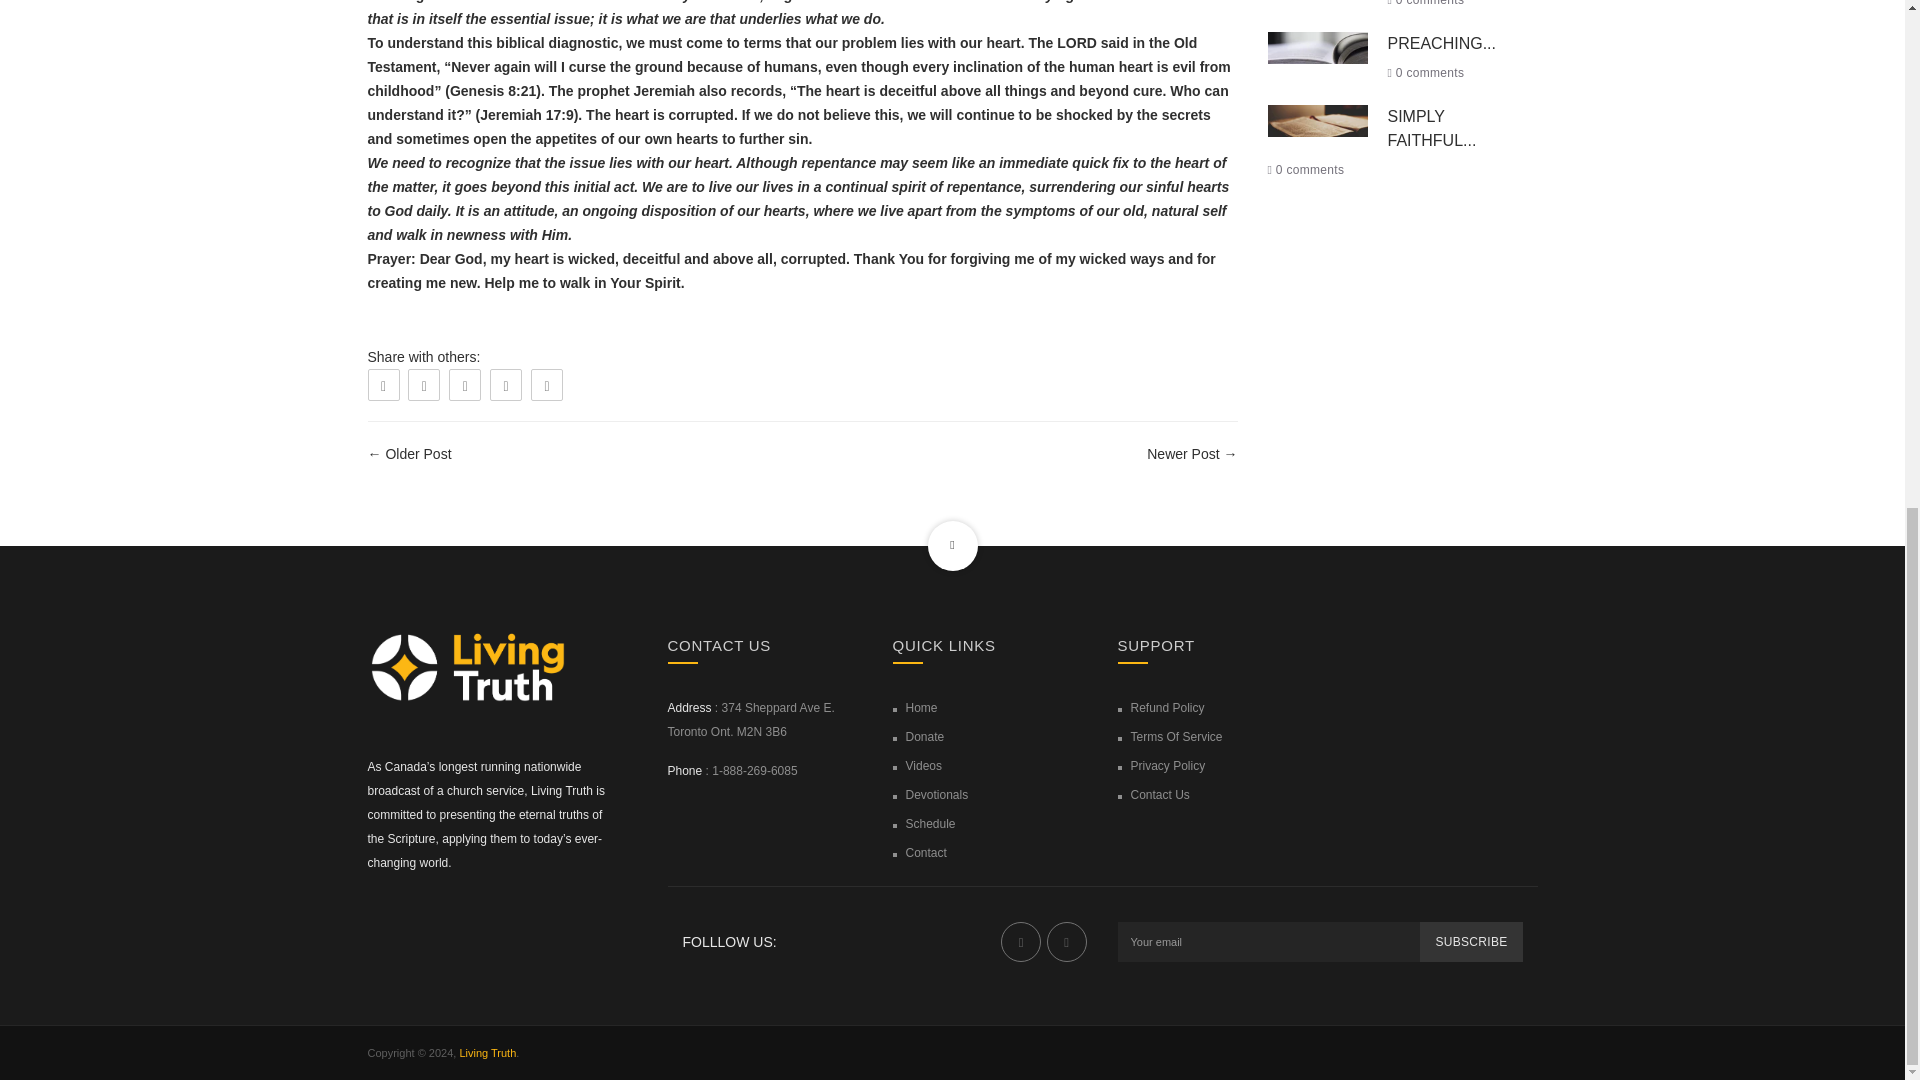 Image resolution: width=1920 pixels, height=1080 pixels. I want to click on Videos, so click(924, 766).